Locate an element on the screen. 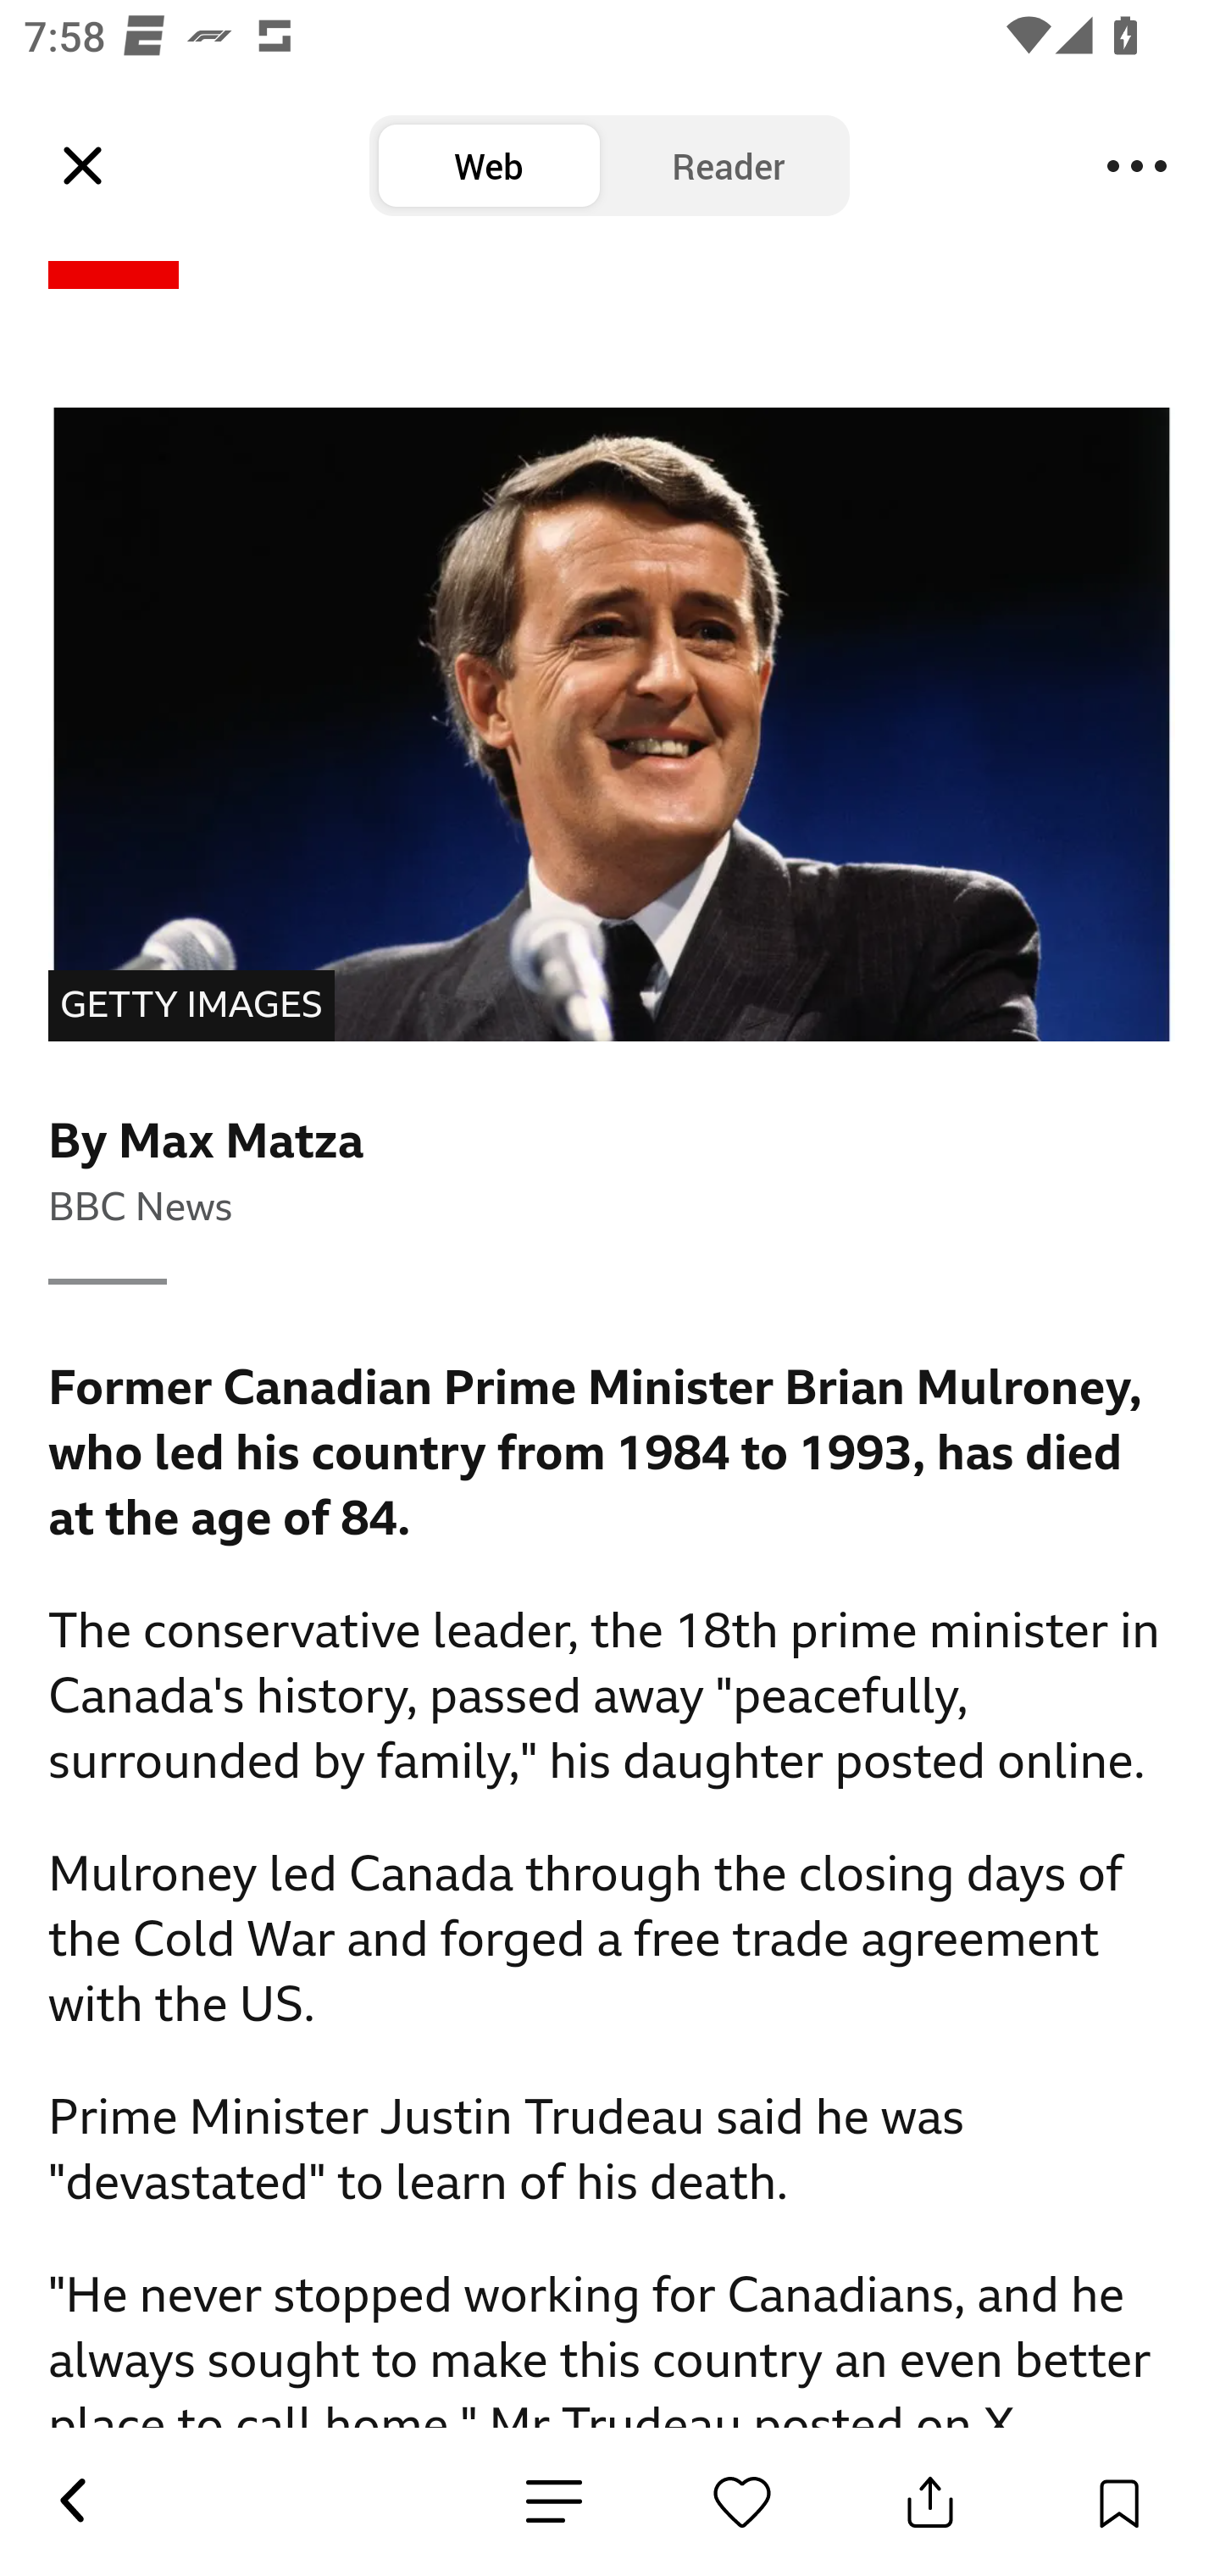 The width and height of the screenshot is (1220, 2576). News Detail Emotion is located at coordinates (554, 2501).